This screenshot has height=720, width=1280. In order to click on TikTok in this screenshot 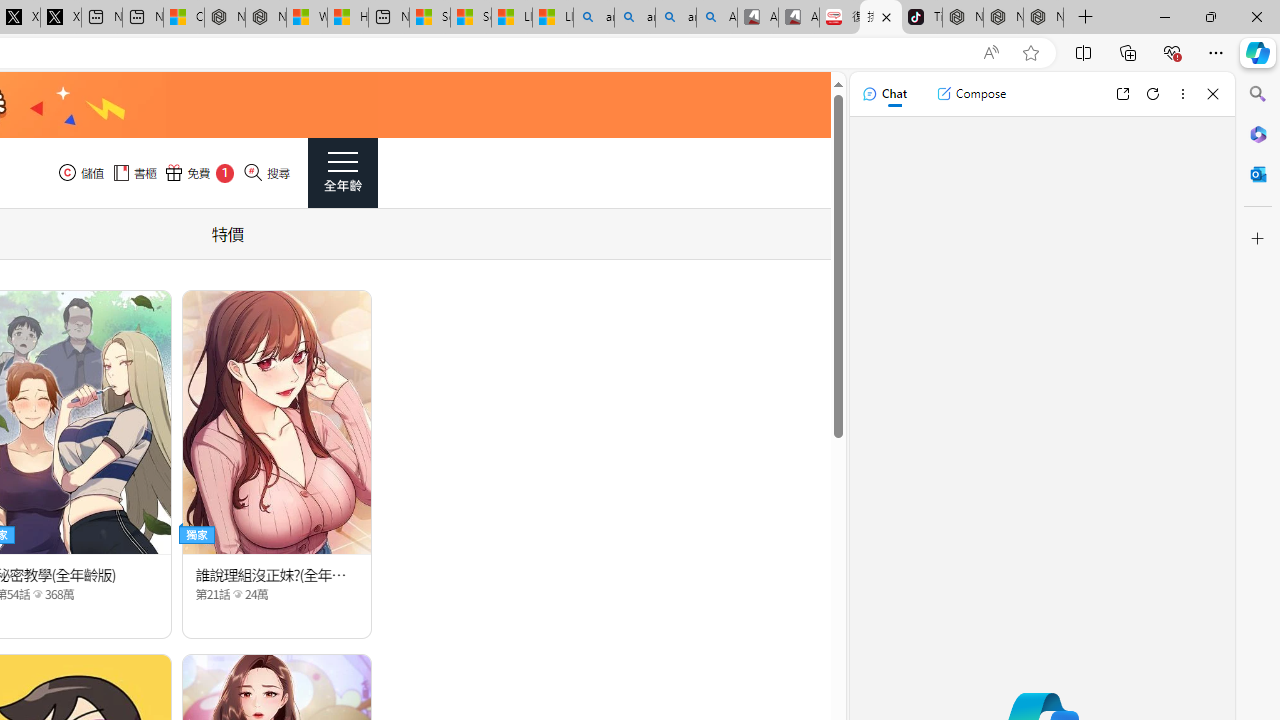, I will do `click(922, 18)`.